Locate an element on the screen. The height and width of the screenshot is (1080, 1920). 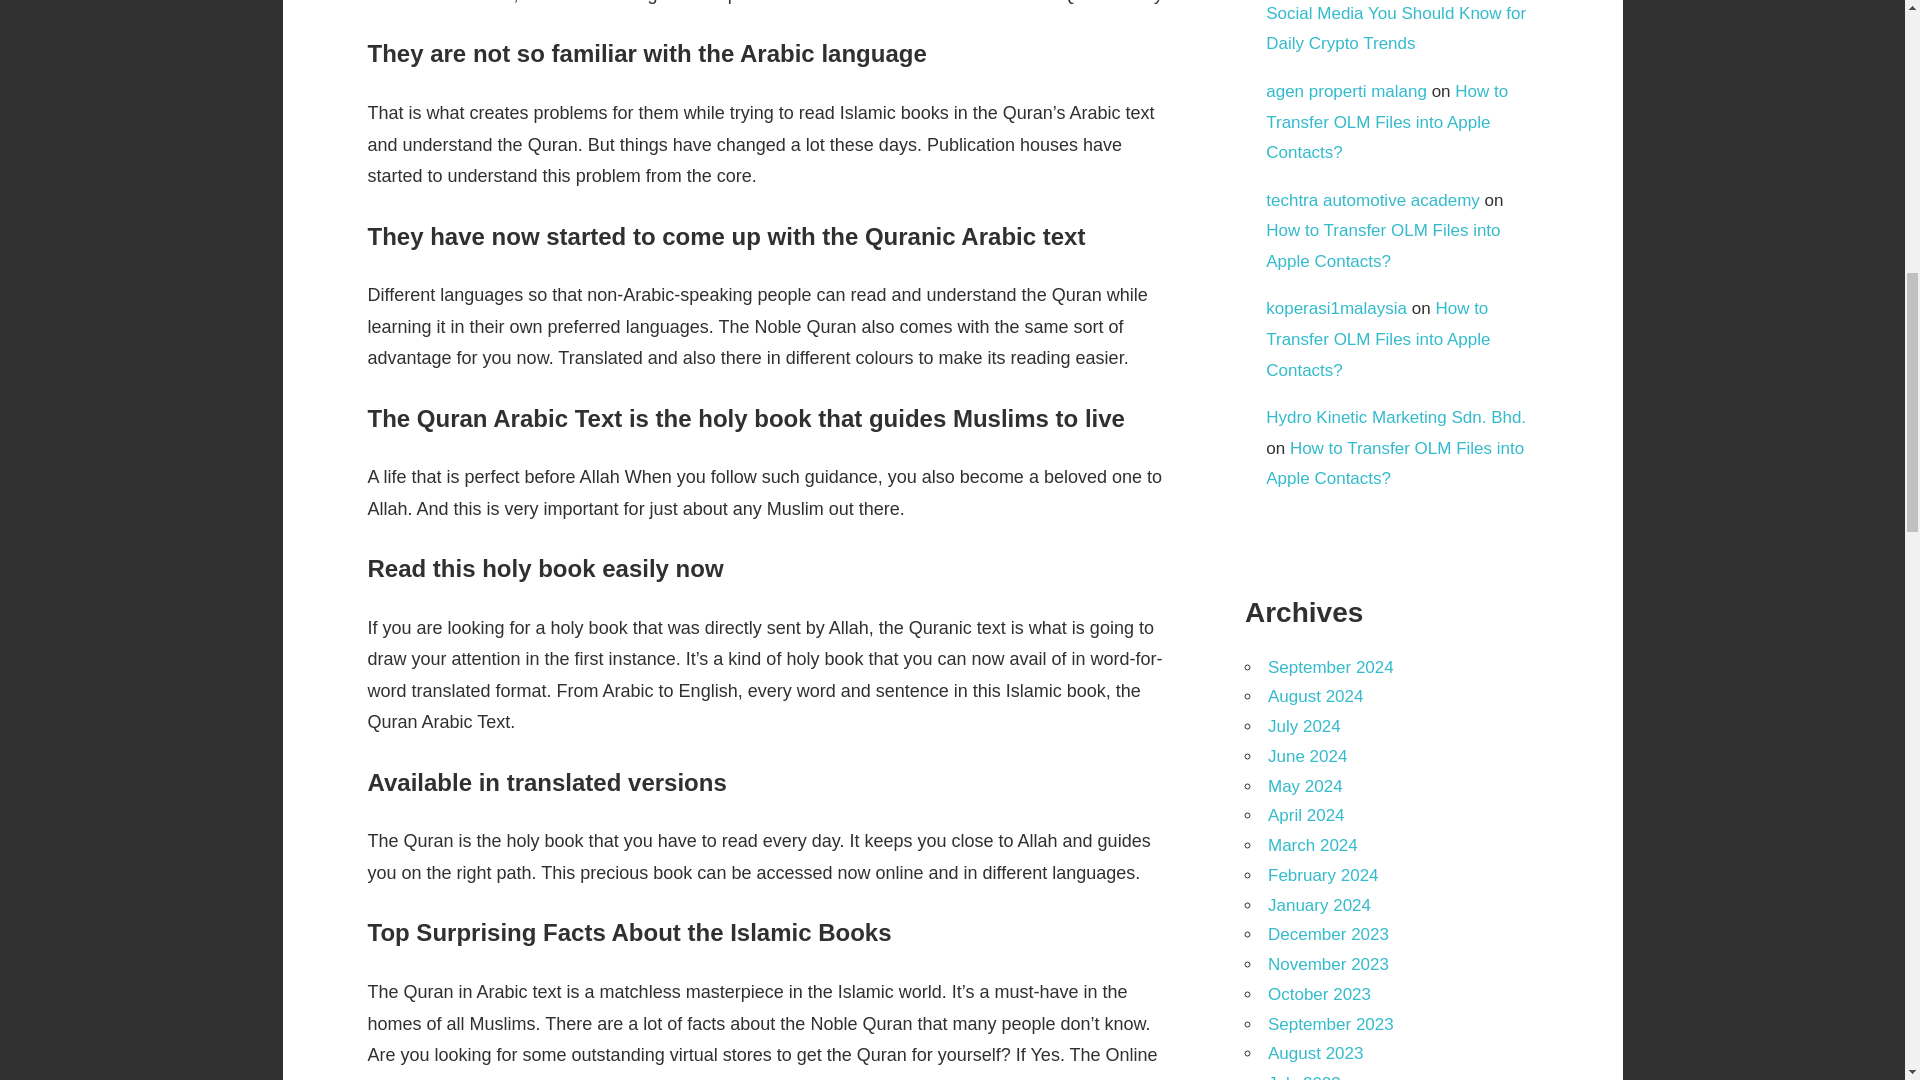
How to Transfer OLM Files into Apple Contacts? is located at coordinates (1386, 122).